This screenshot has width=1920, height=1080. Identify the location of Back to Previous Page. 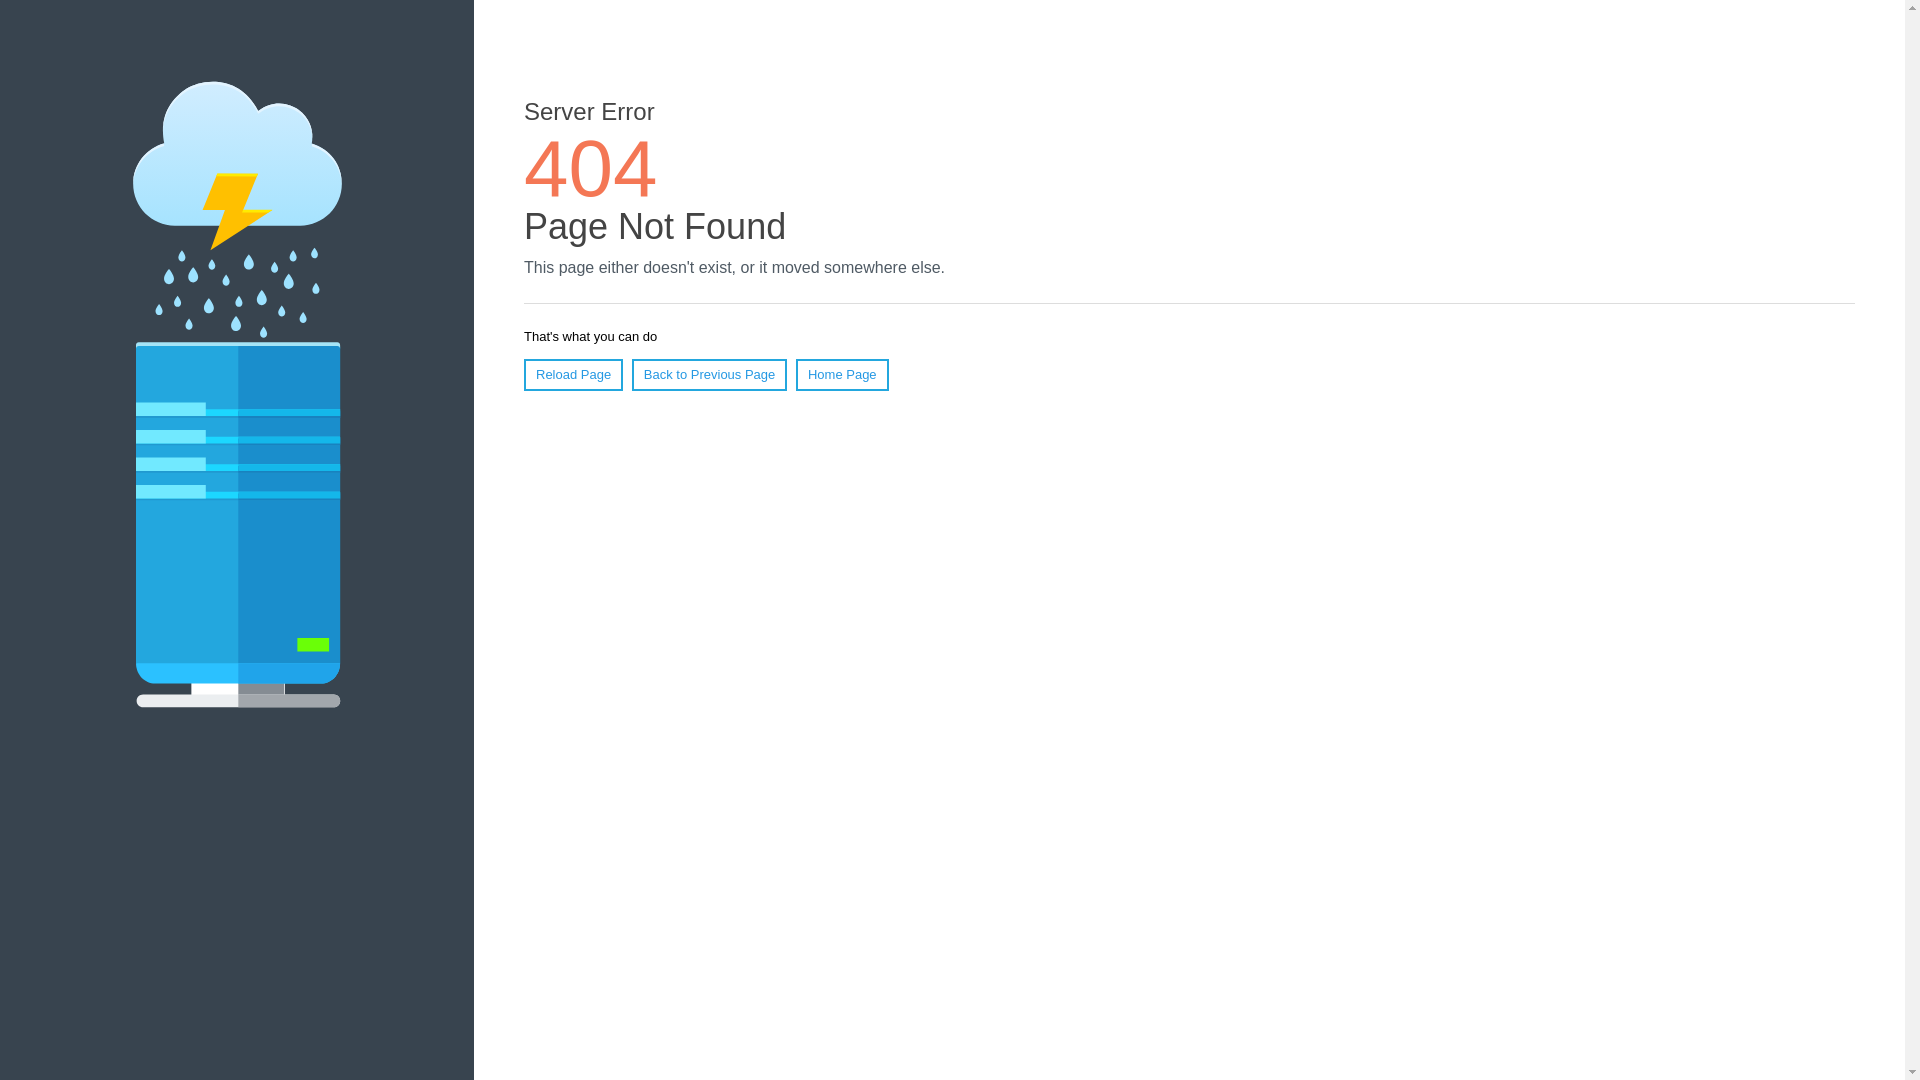
(709, 374).